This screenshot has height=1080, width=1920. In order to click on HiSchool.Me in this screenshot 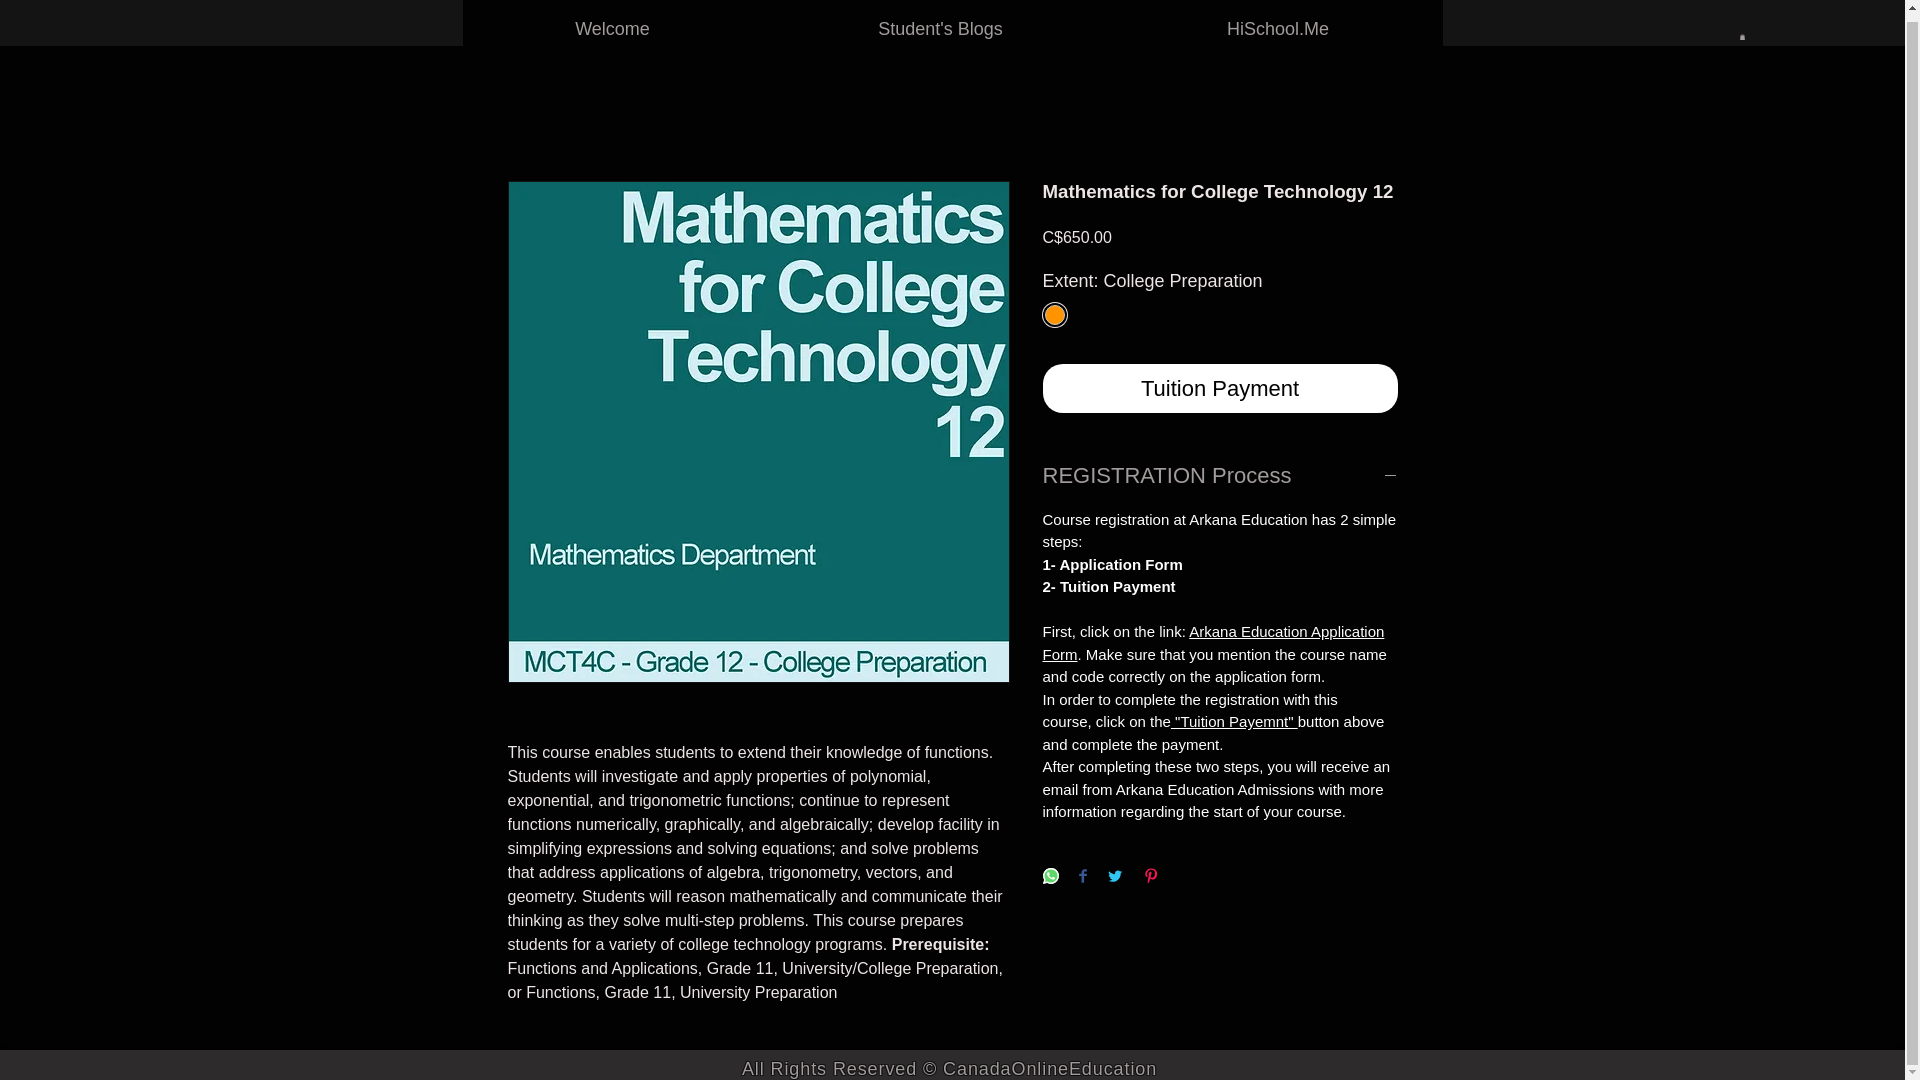, I will do `click(1278, 22)`.